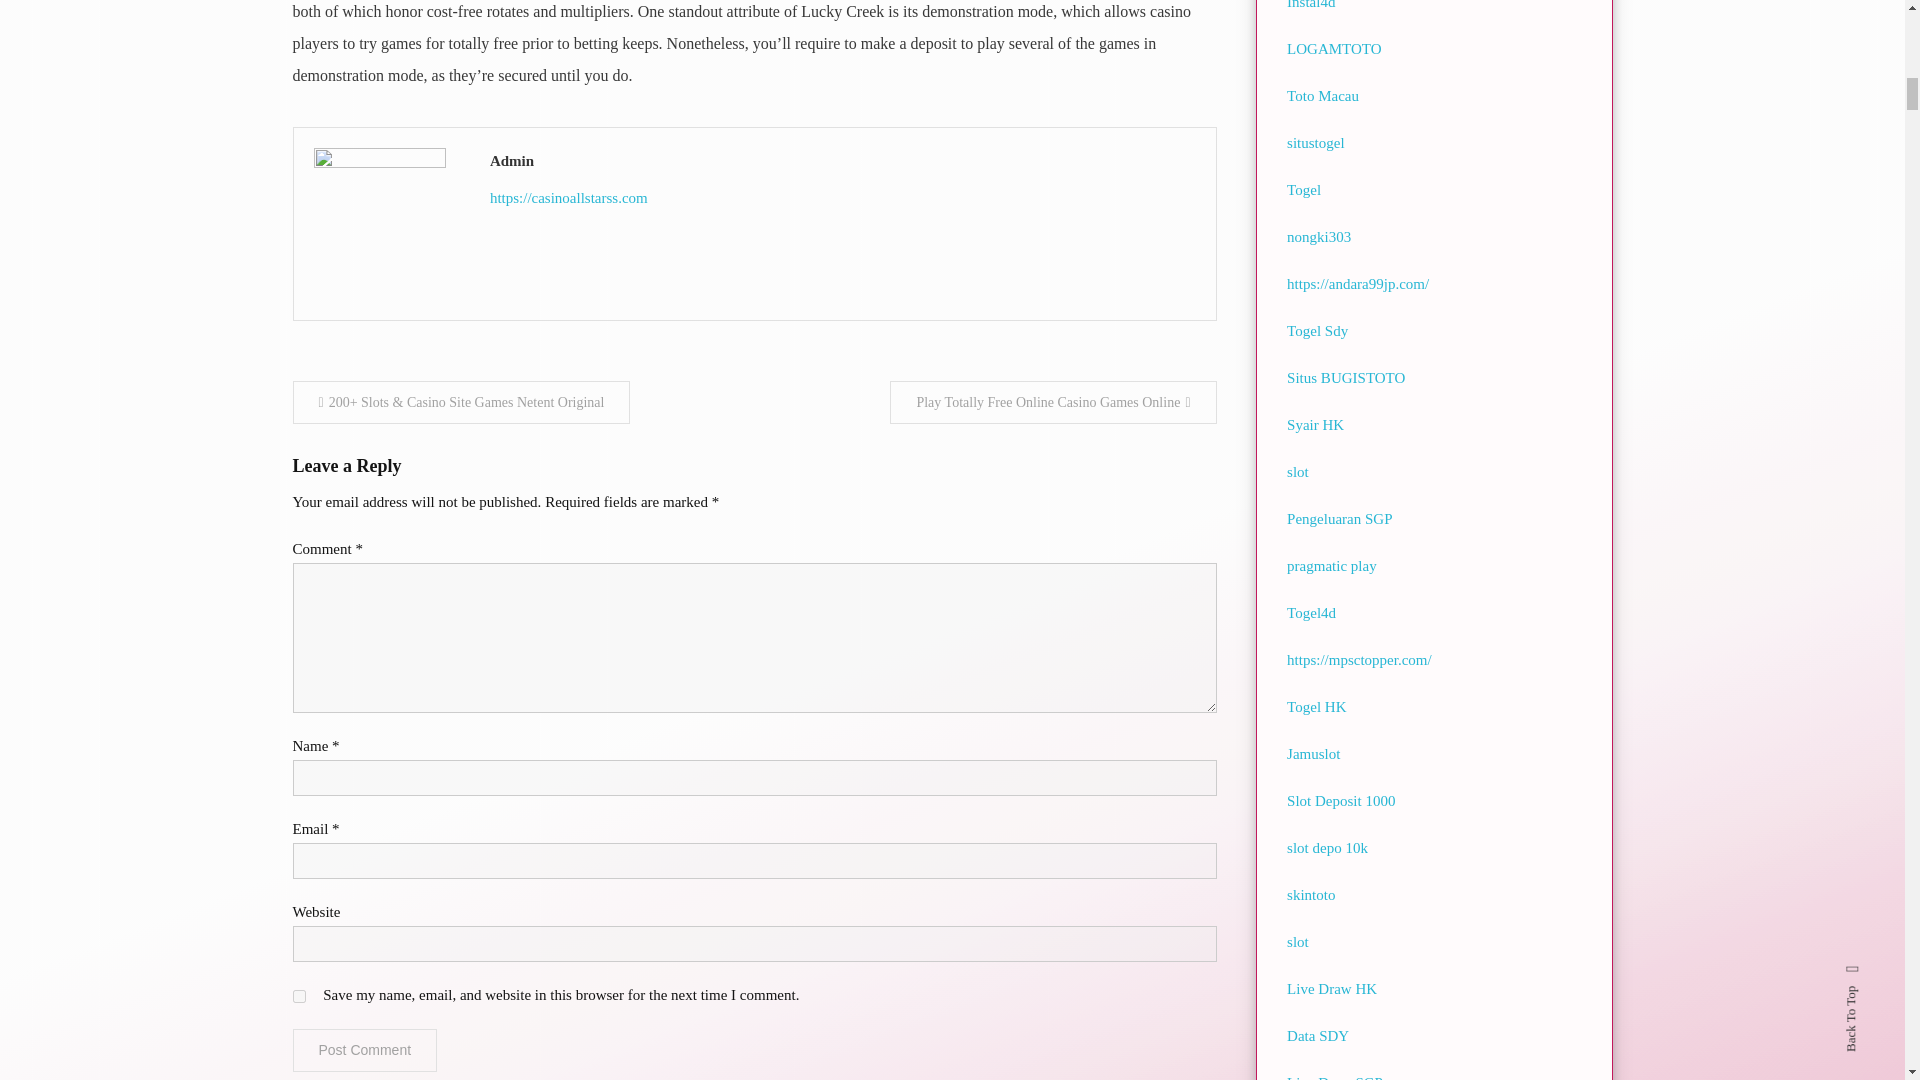  What do you see at coordinates (364, 1050) in the screenshot?
I see `Post Comment` at bounding box center [364, 1050].